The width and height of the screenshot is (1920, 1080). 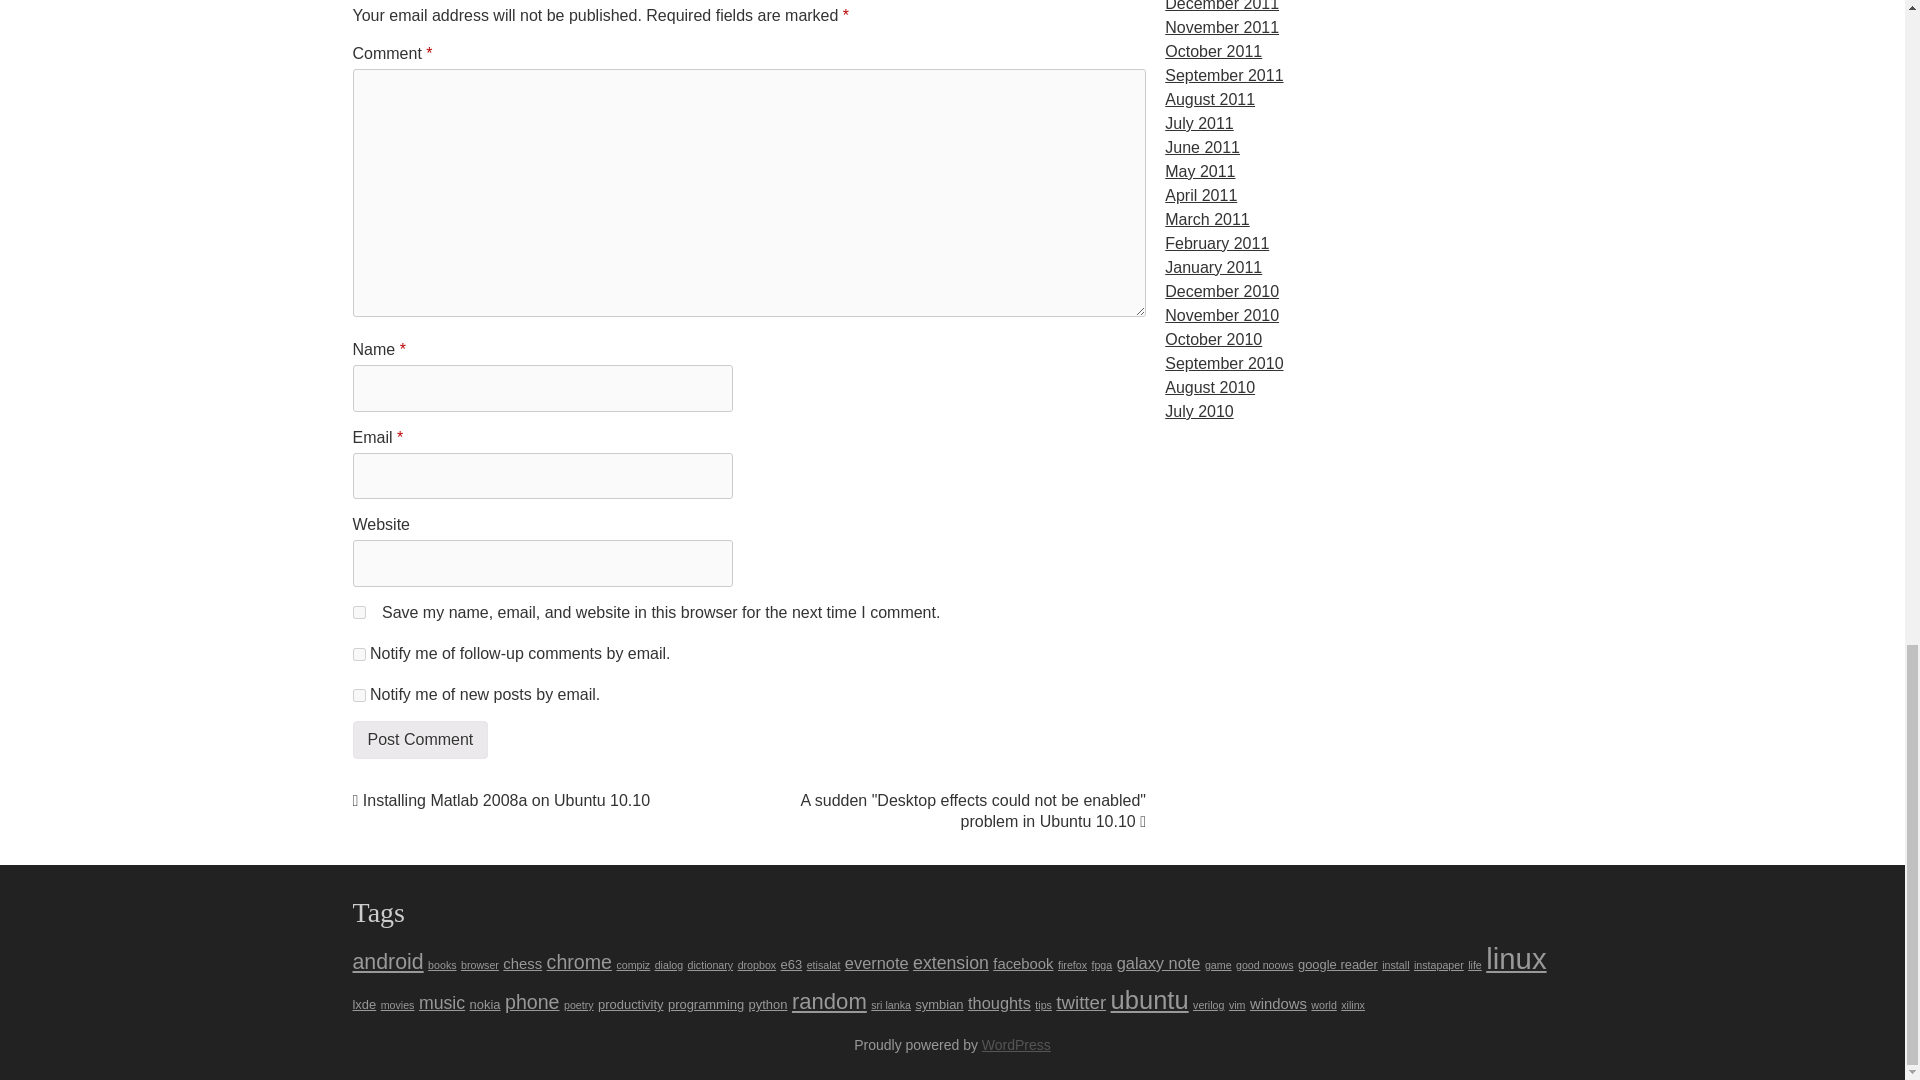 I want to click on subscribe, so click(x=358, y=696).